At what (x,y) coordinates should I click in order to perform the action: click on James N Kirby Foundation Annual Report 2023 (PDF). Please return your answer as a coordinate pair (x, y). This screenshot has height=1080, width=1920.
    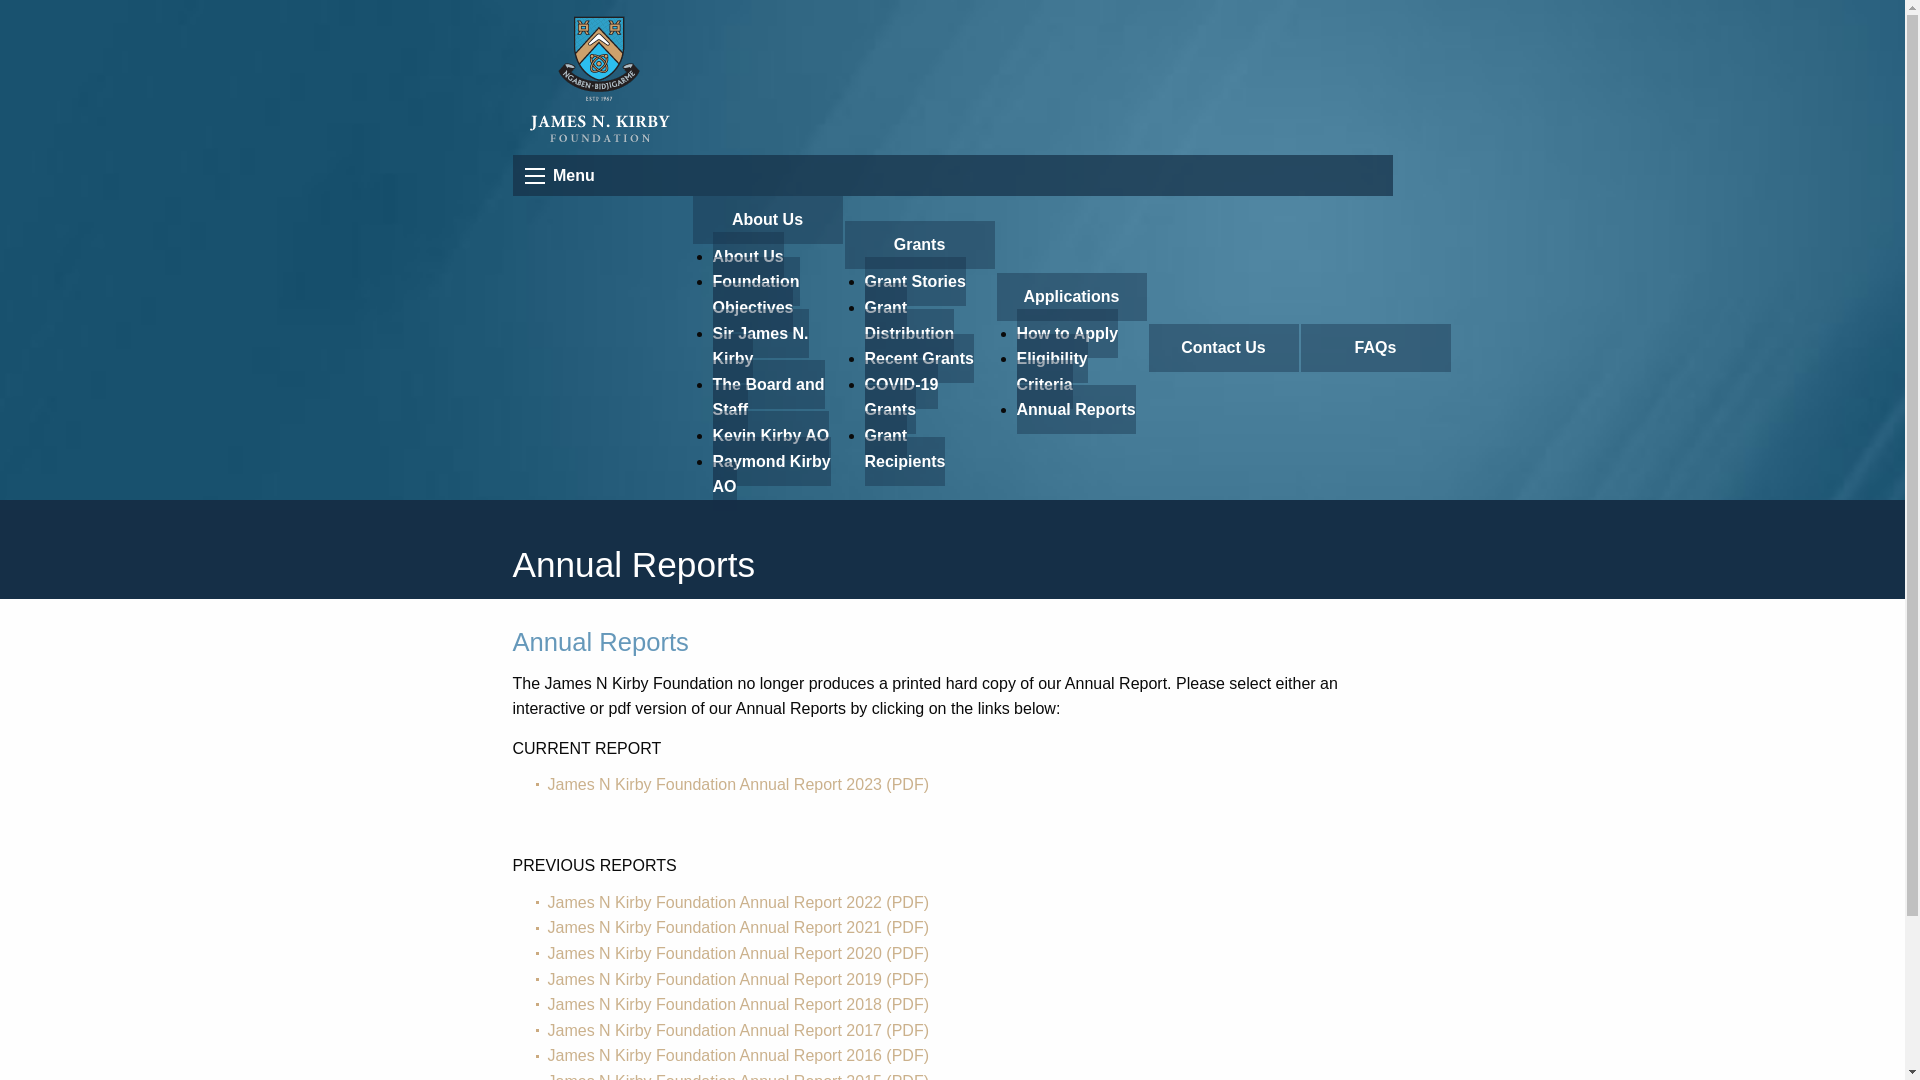
    Looking at the image, I should click on (739, 784).